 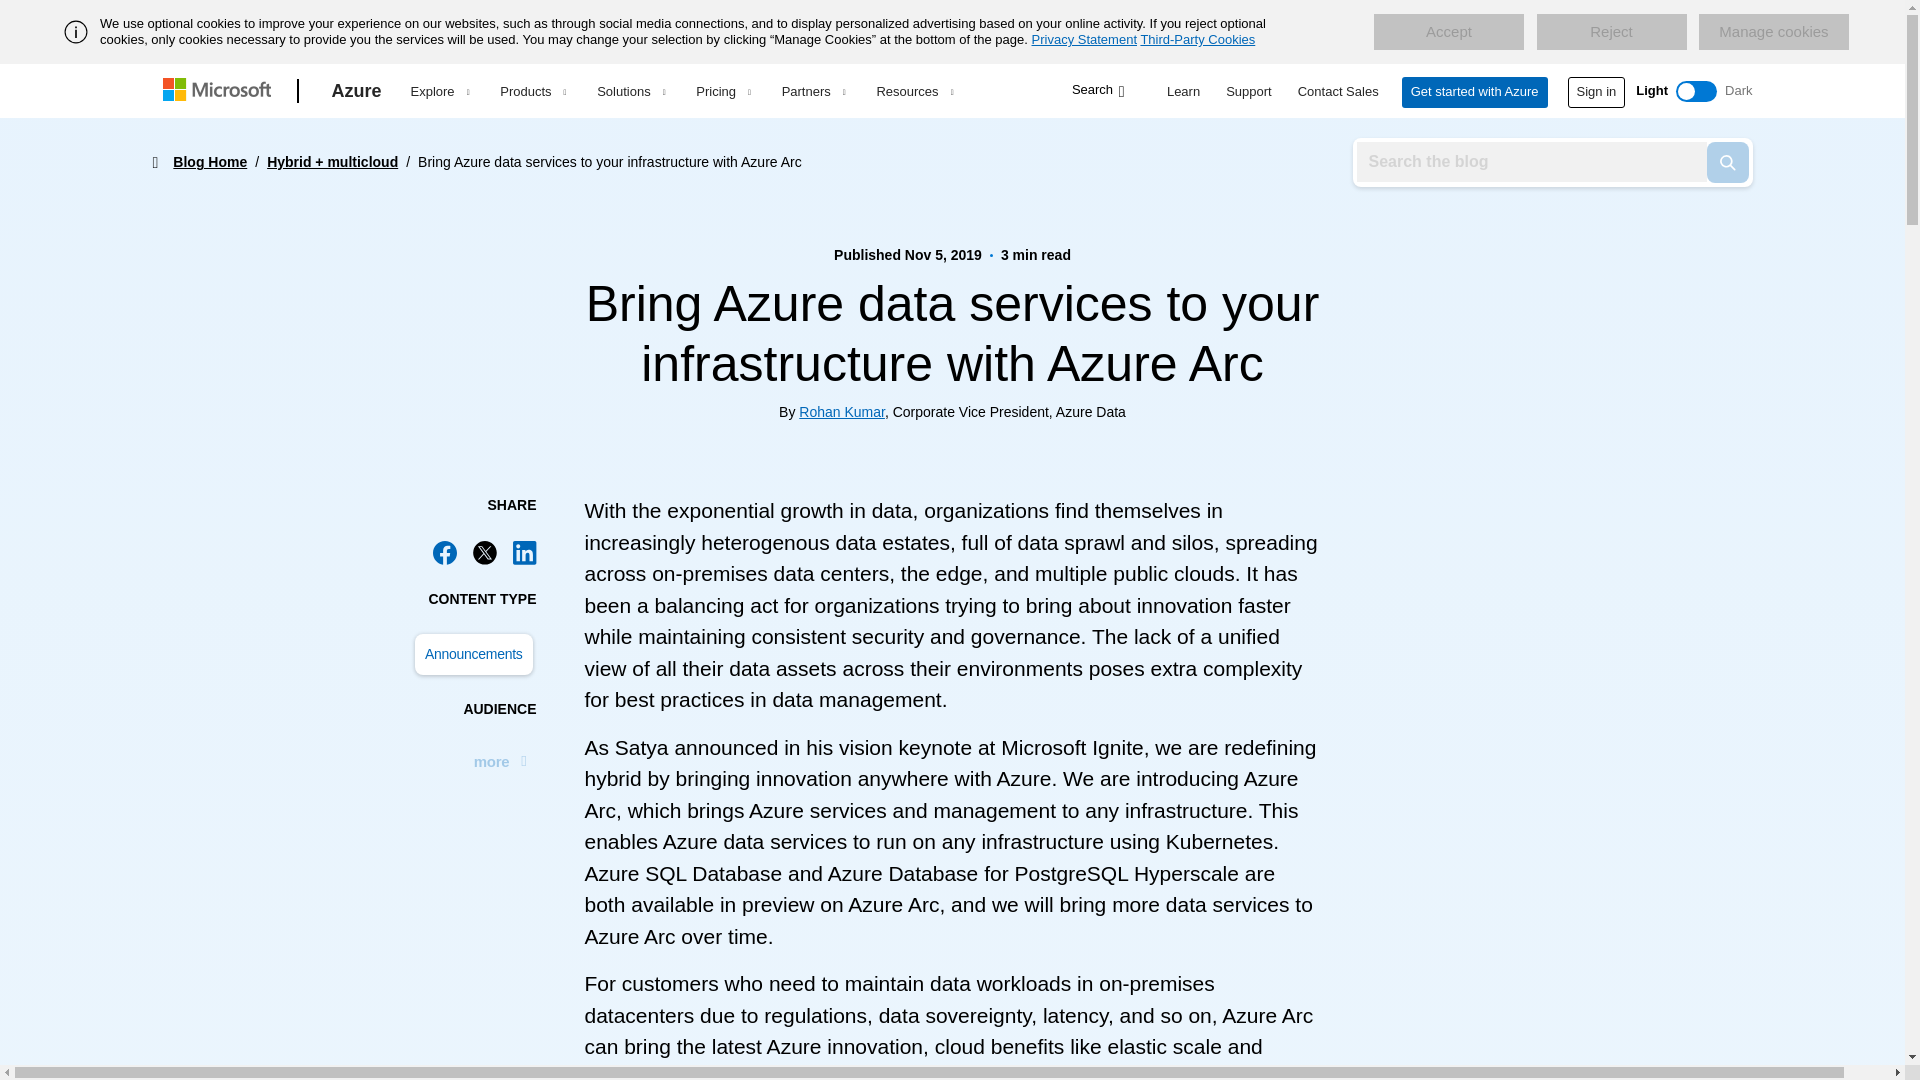 I want to click on Accept, so click(x=1449, y=32).